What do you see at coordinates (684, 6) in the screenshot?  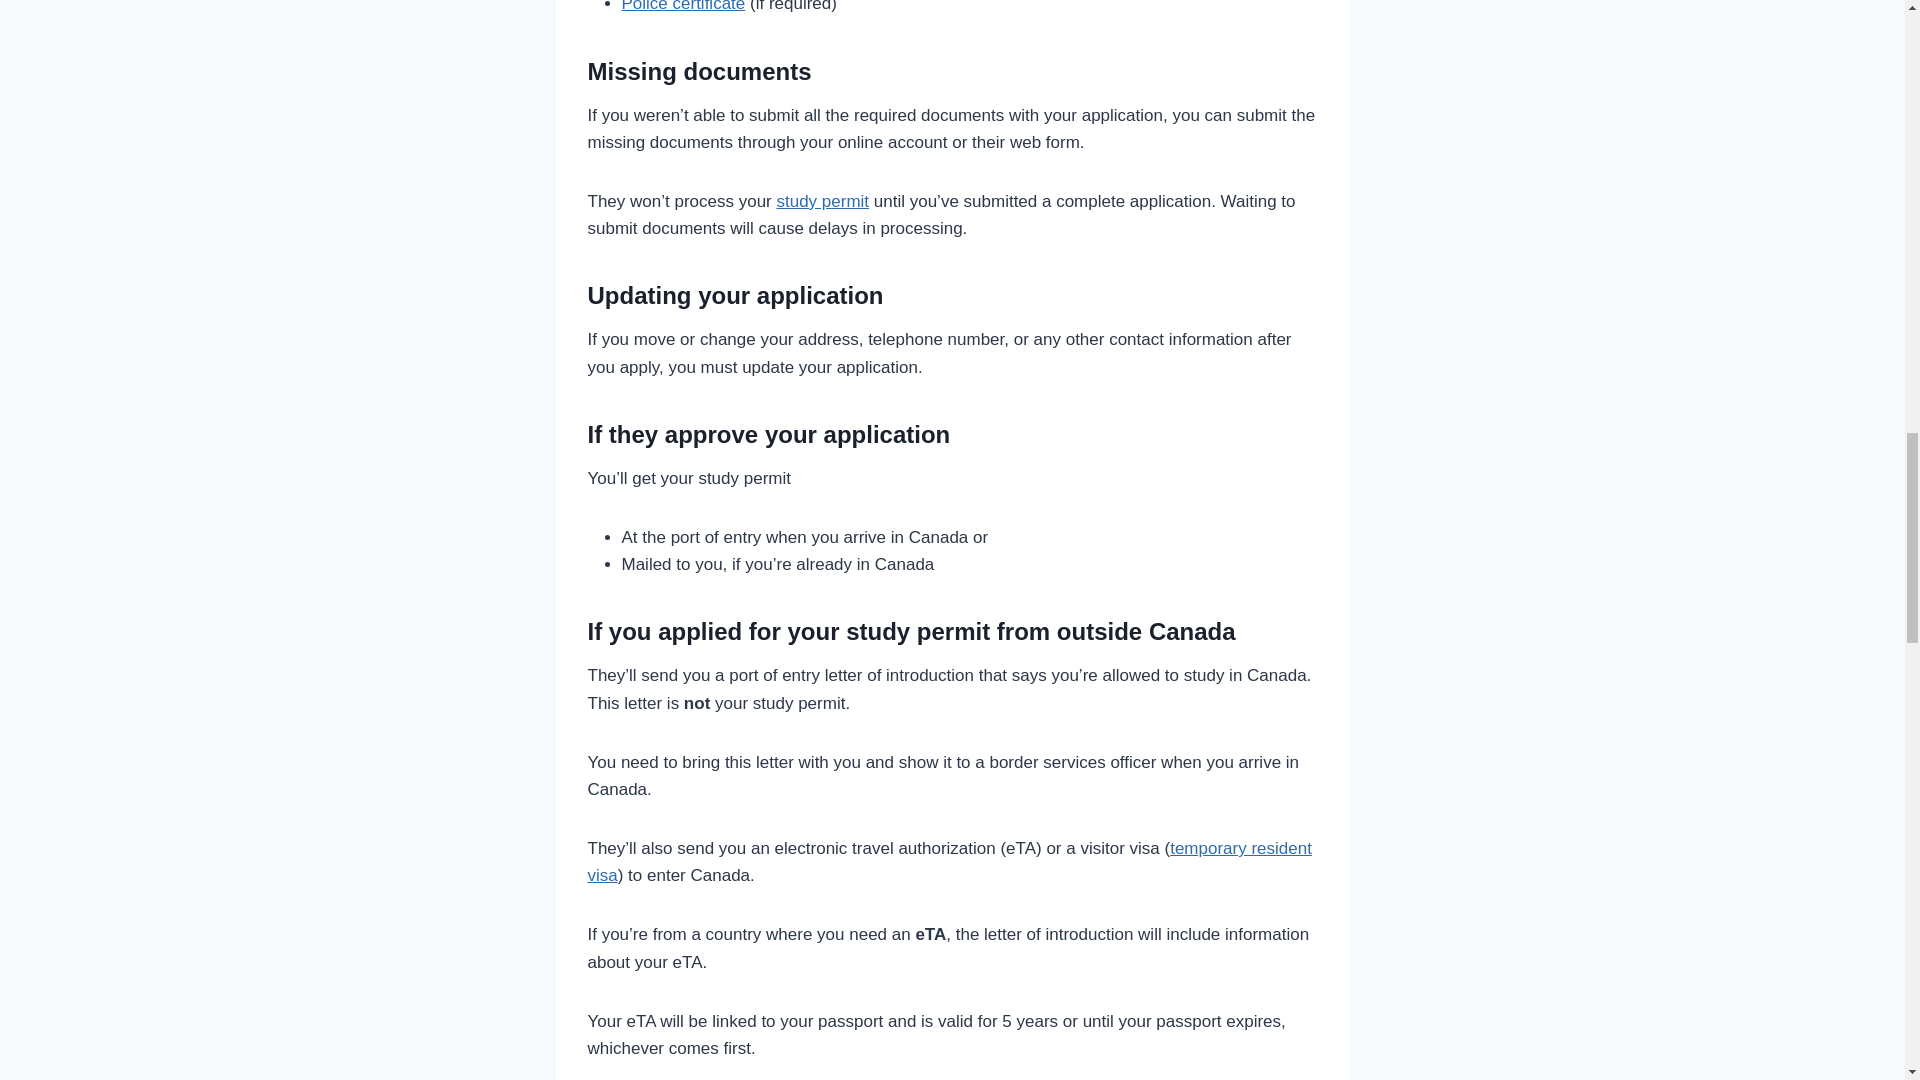 I see `Police certificate` at bounding box center [684, 6].